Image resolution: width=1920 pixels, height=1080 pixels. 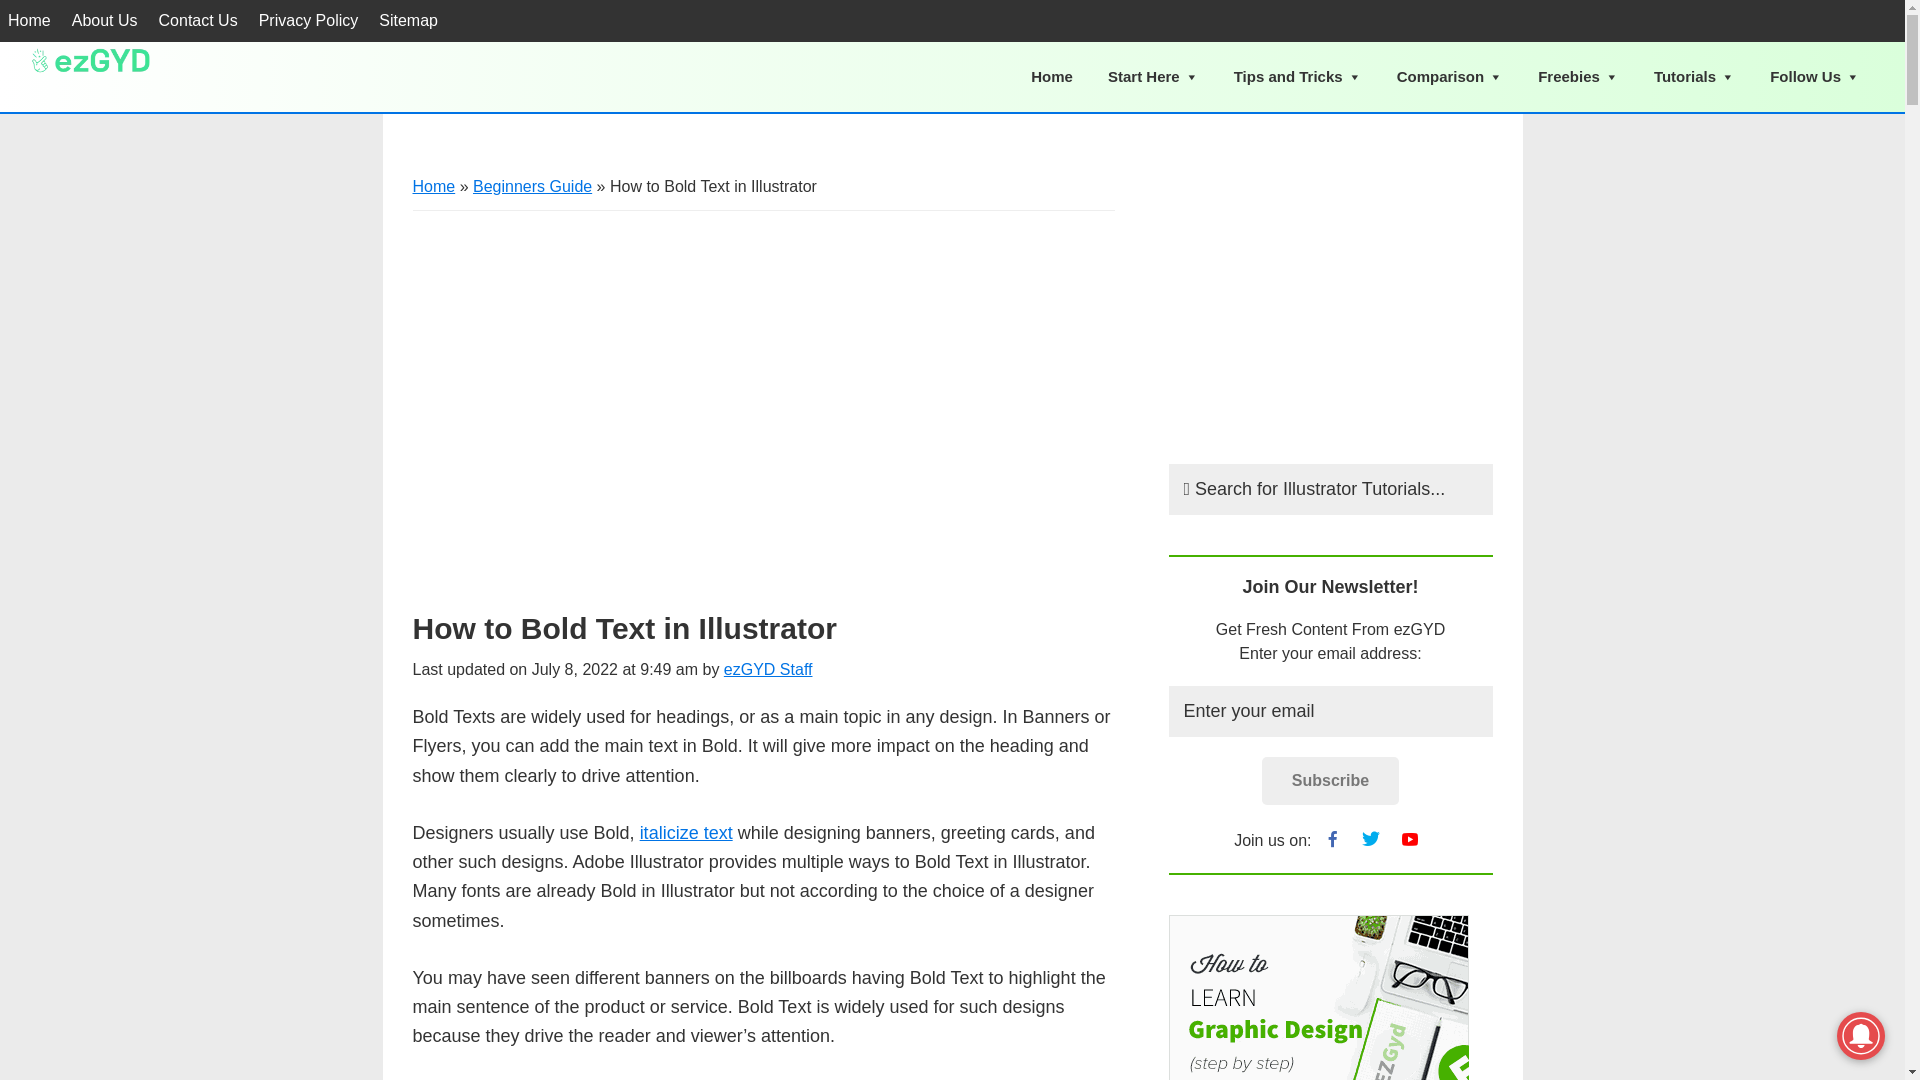 I want to click on Home, so click(x=434, y=186).